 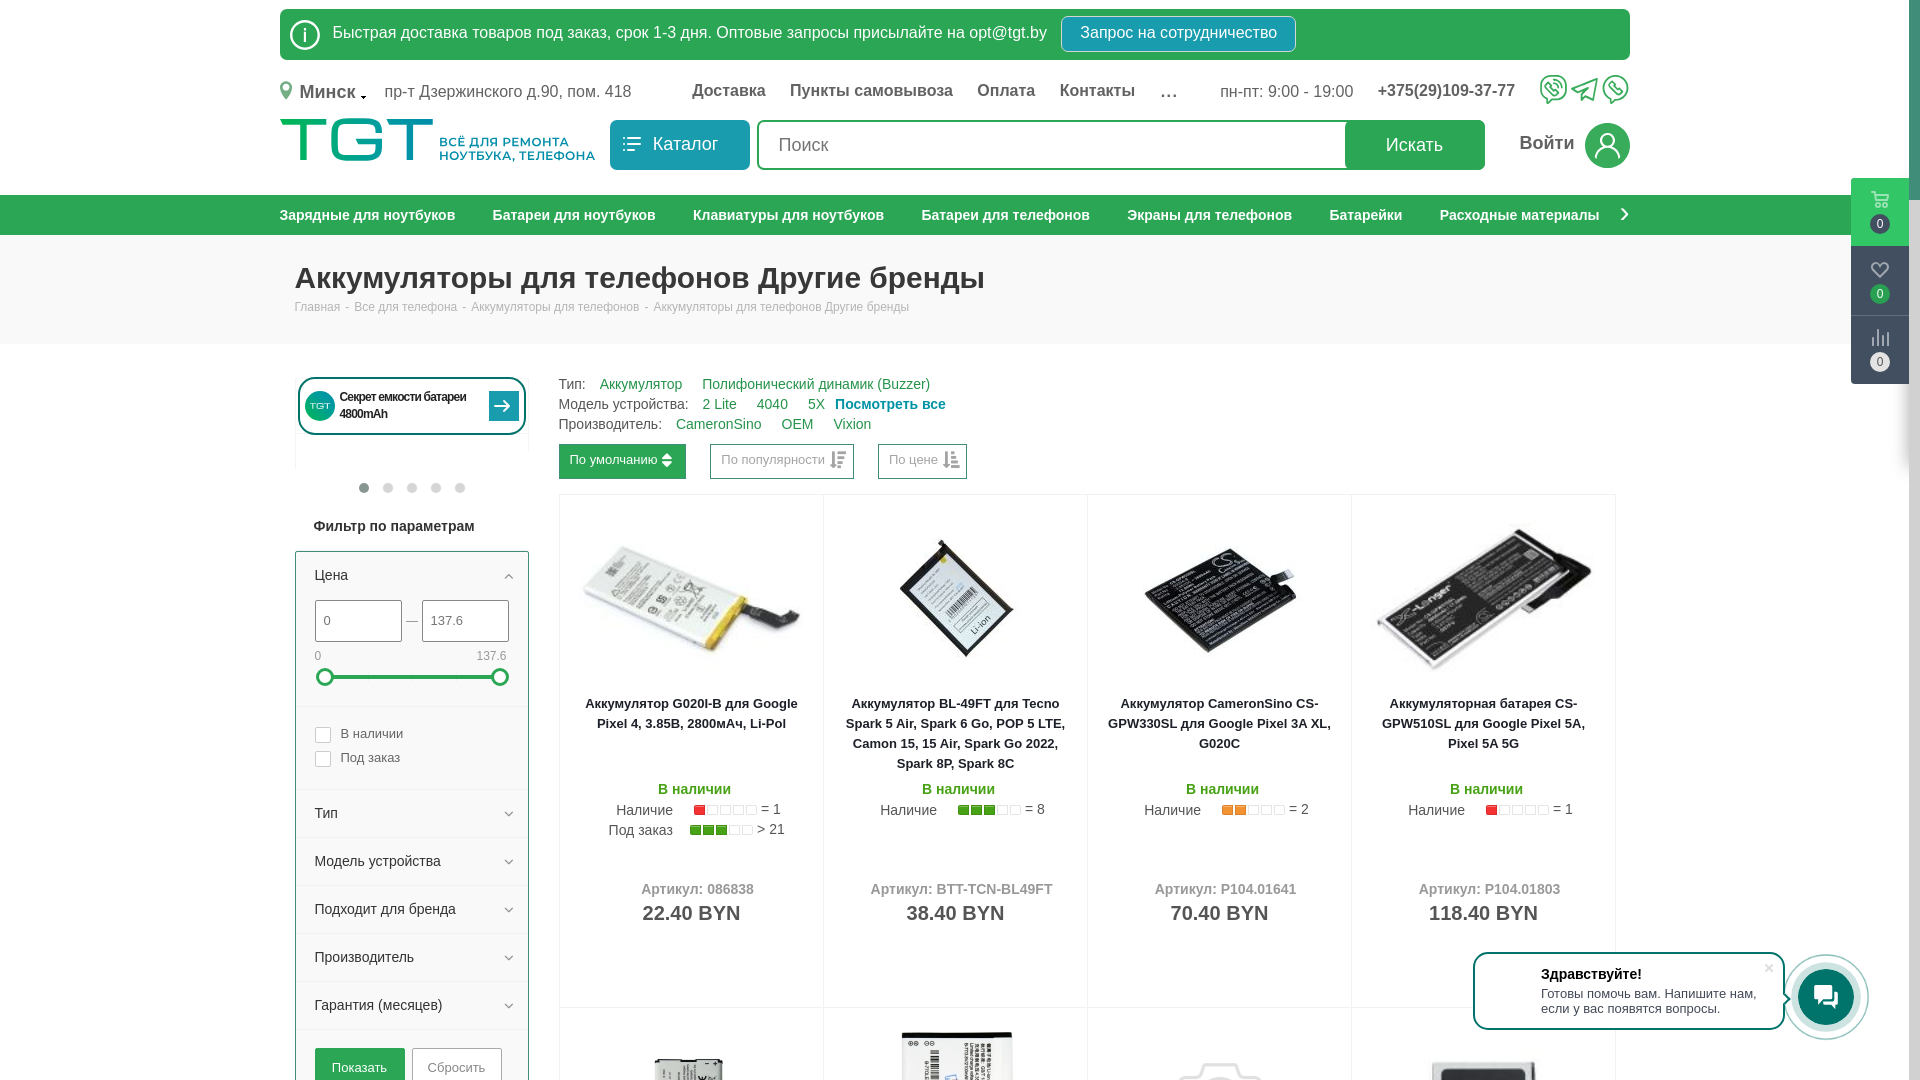 What do you see at coordinates (1462, 91) in the screenshot?
I see `+375(29)109-37-77` at bounding box center [1462, 91].